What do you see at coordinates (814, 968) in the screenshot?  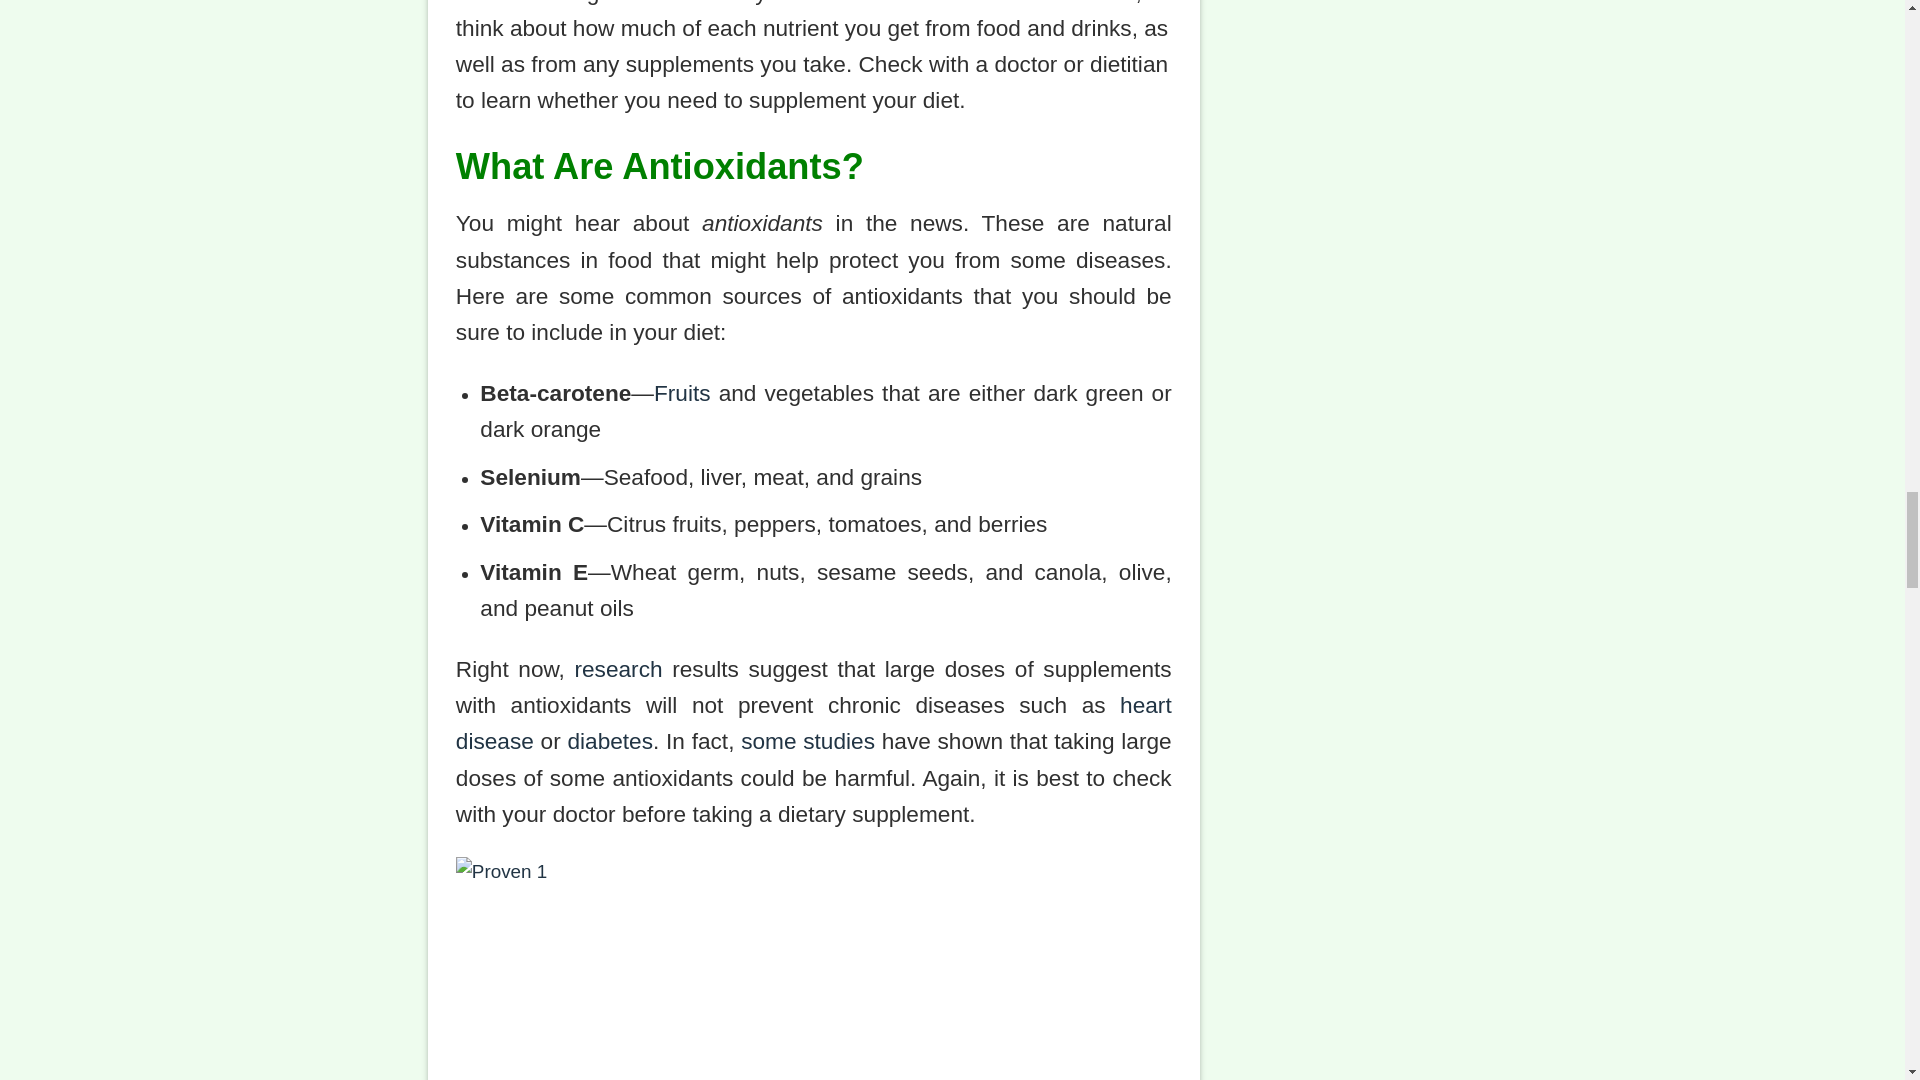 I see `Dietary Supplements 5` at bounding box center [814, 968].